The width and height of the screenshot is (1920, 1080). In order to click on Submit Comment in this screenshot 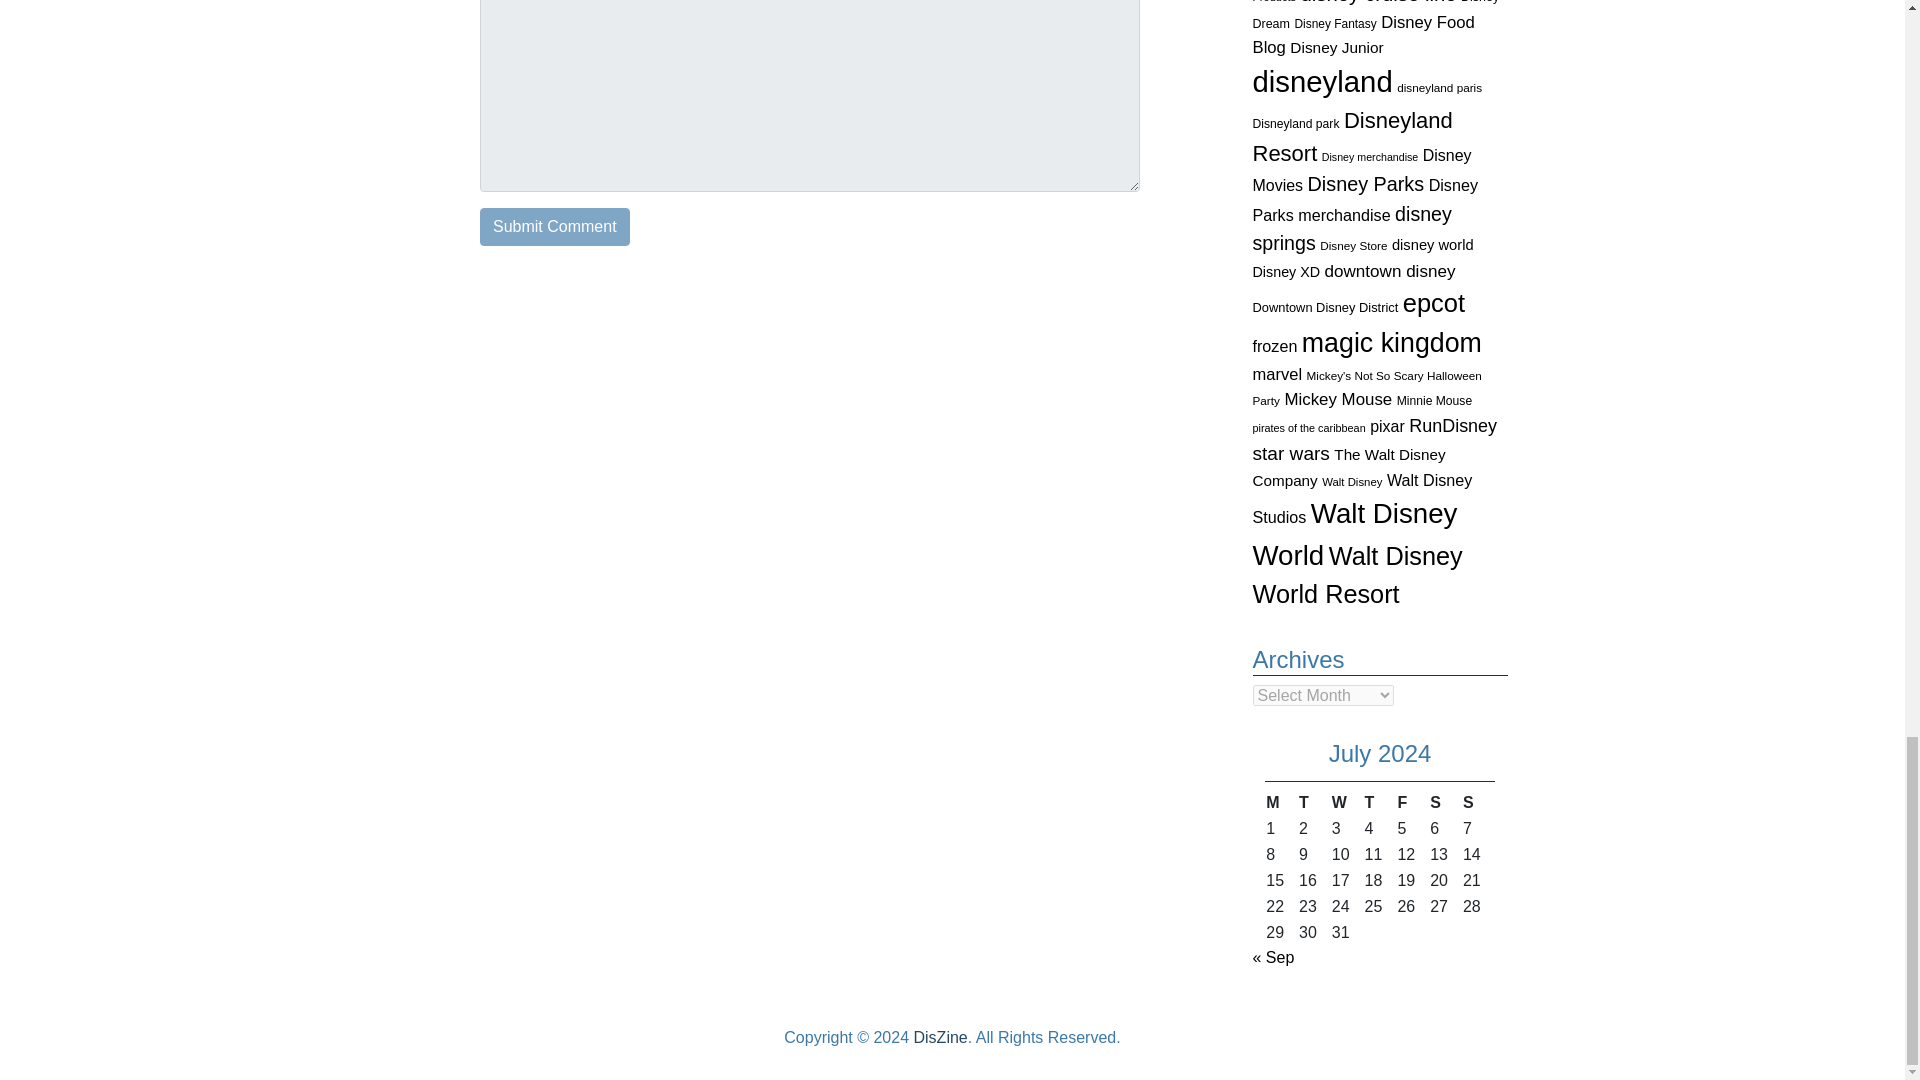, I will do `click(554, 227)`.